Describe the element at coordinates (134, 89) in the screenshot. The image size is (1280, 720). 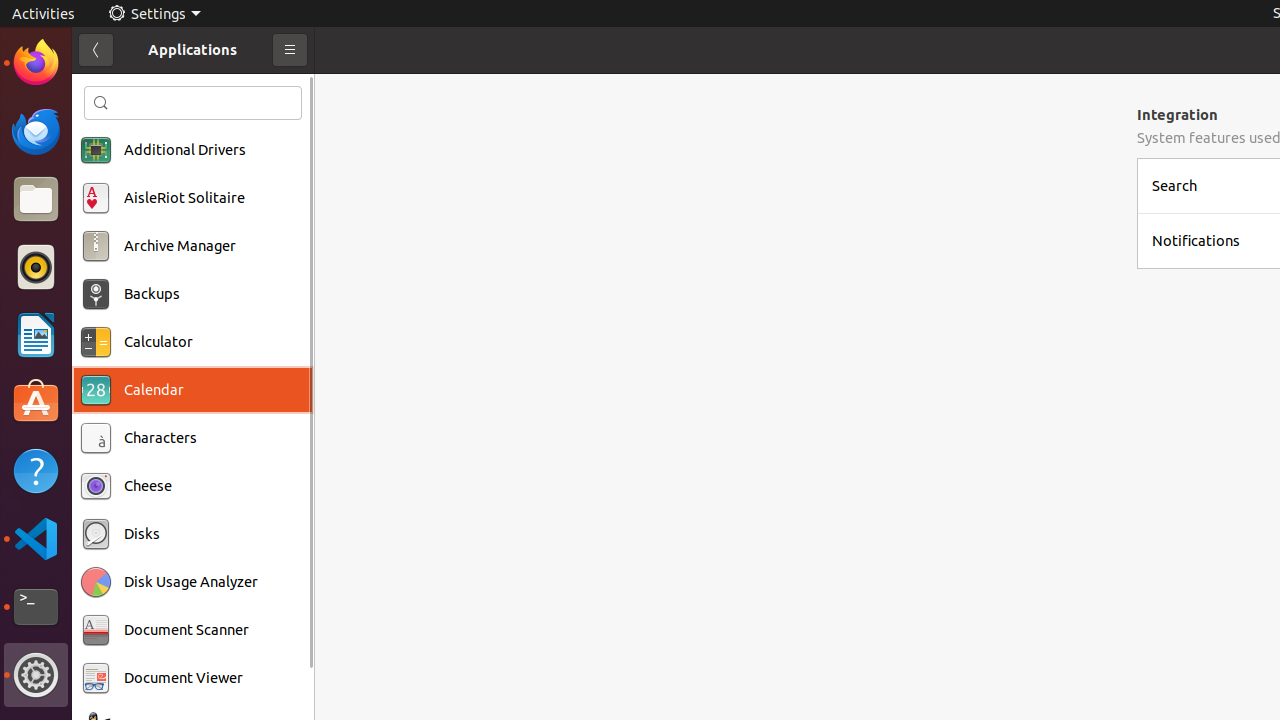
I see `luyi1` at that location.